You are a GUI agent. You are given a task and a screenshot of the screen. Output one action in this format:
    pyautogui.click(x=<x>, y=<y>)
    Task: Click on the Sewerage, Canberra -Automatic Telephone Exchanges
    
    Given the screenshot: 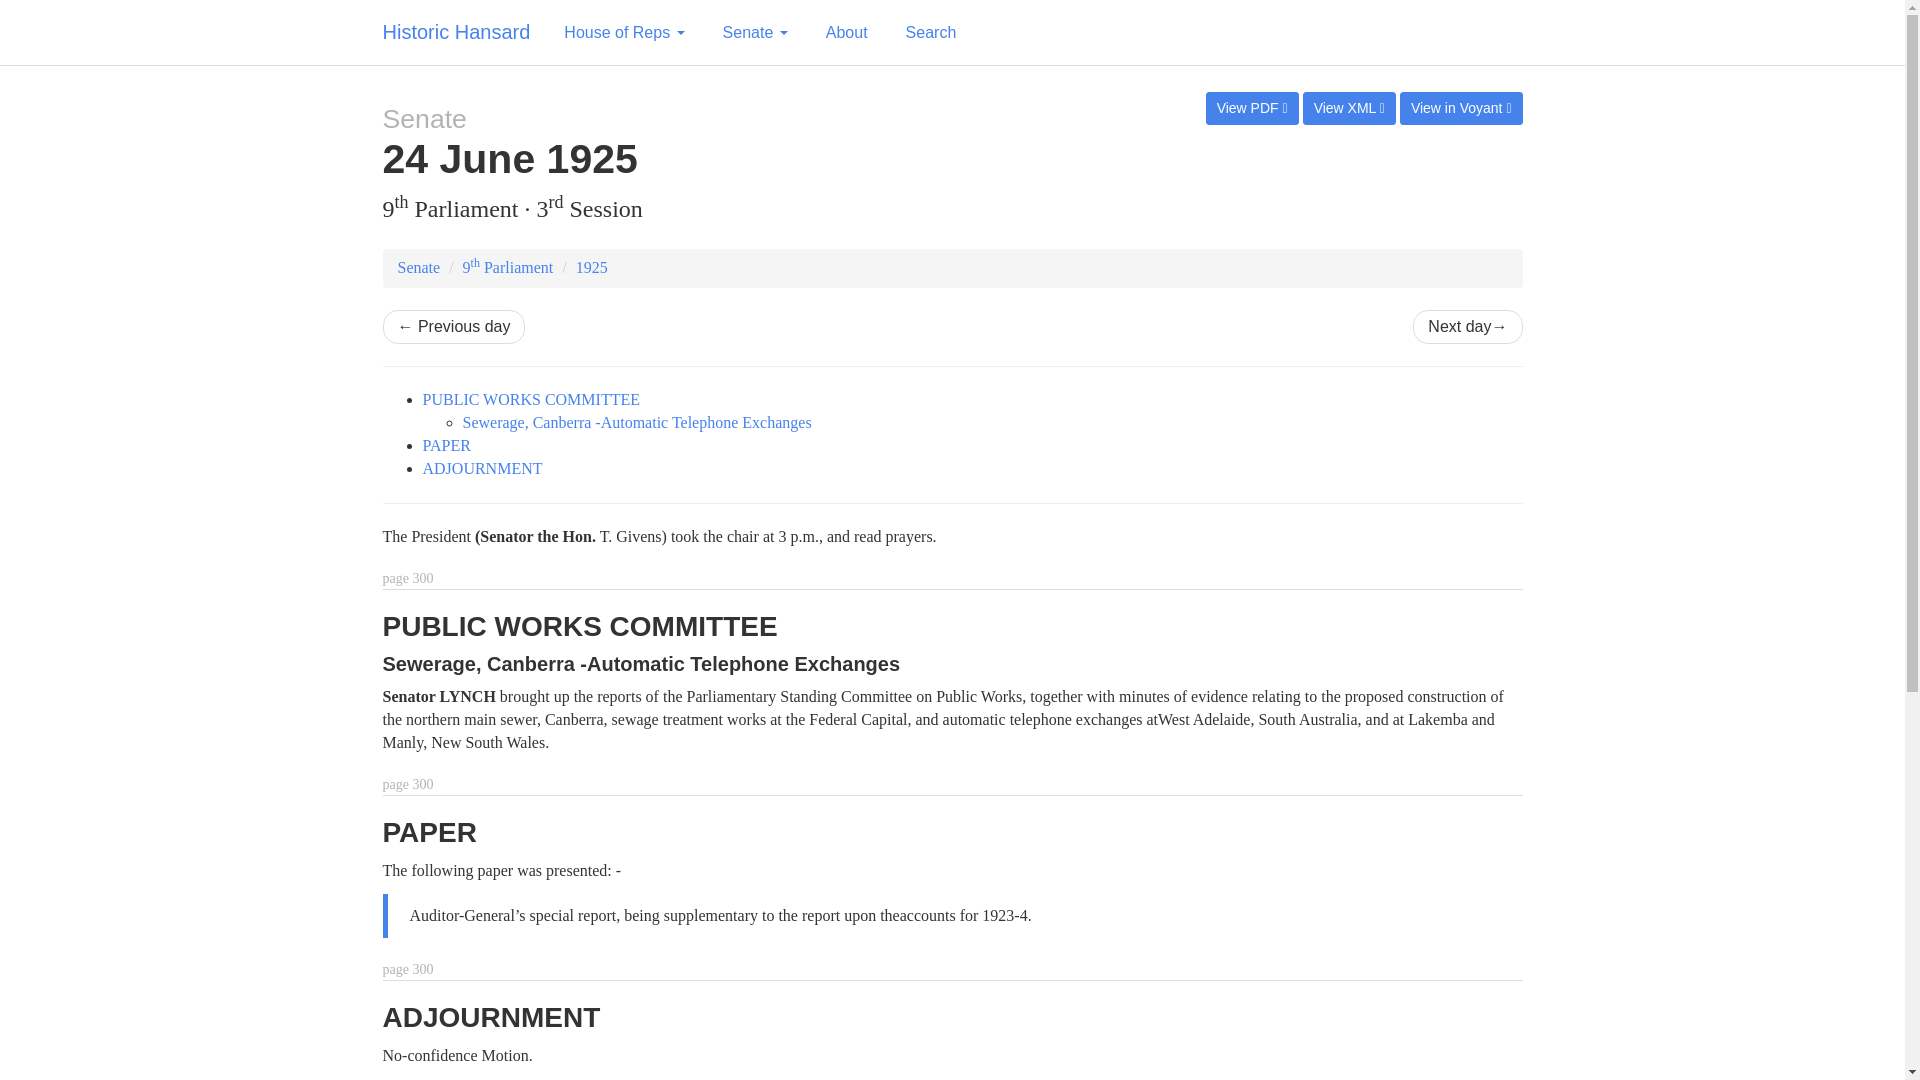 What is the action you would take?
    pyautogui.click(x=636, y=422)
    